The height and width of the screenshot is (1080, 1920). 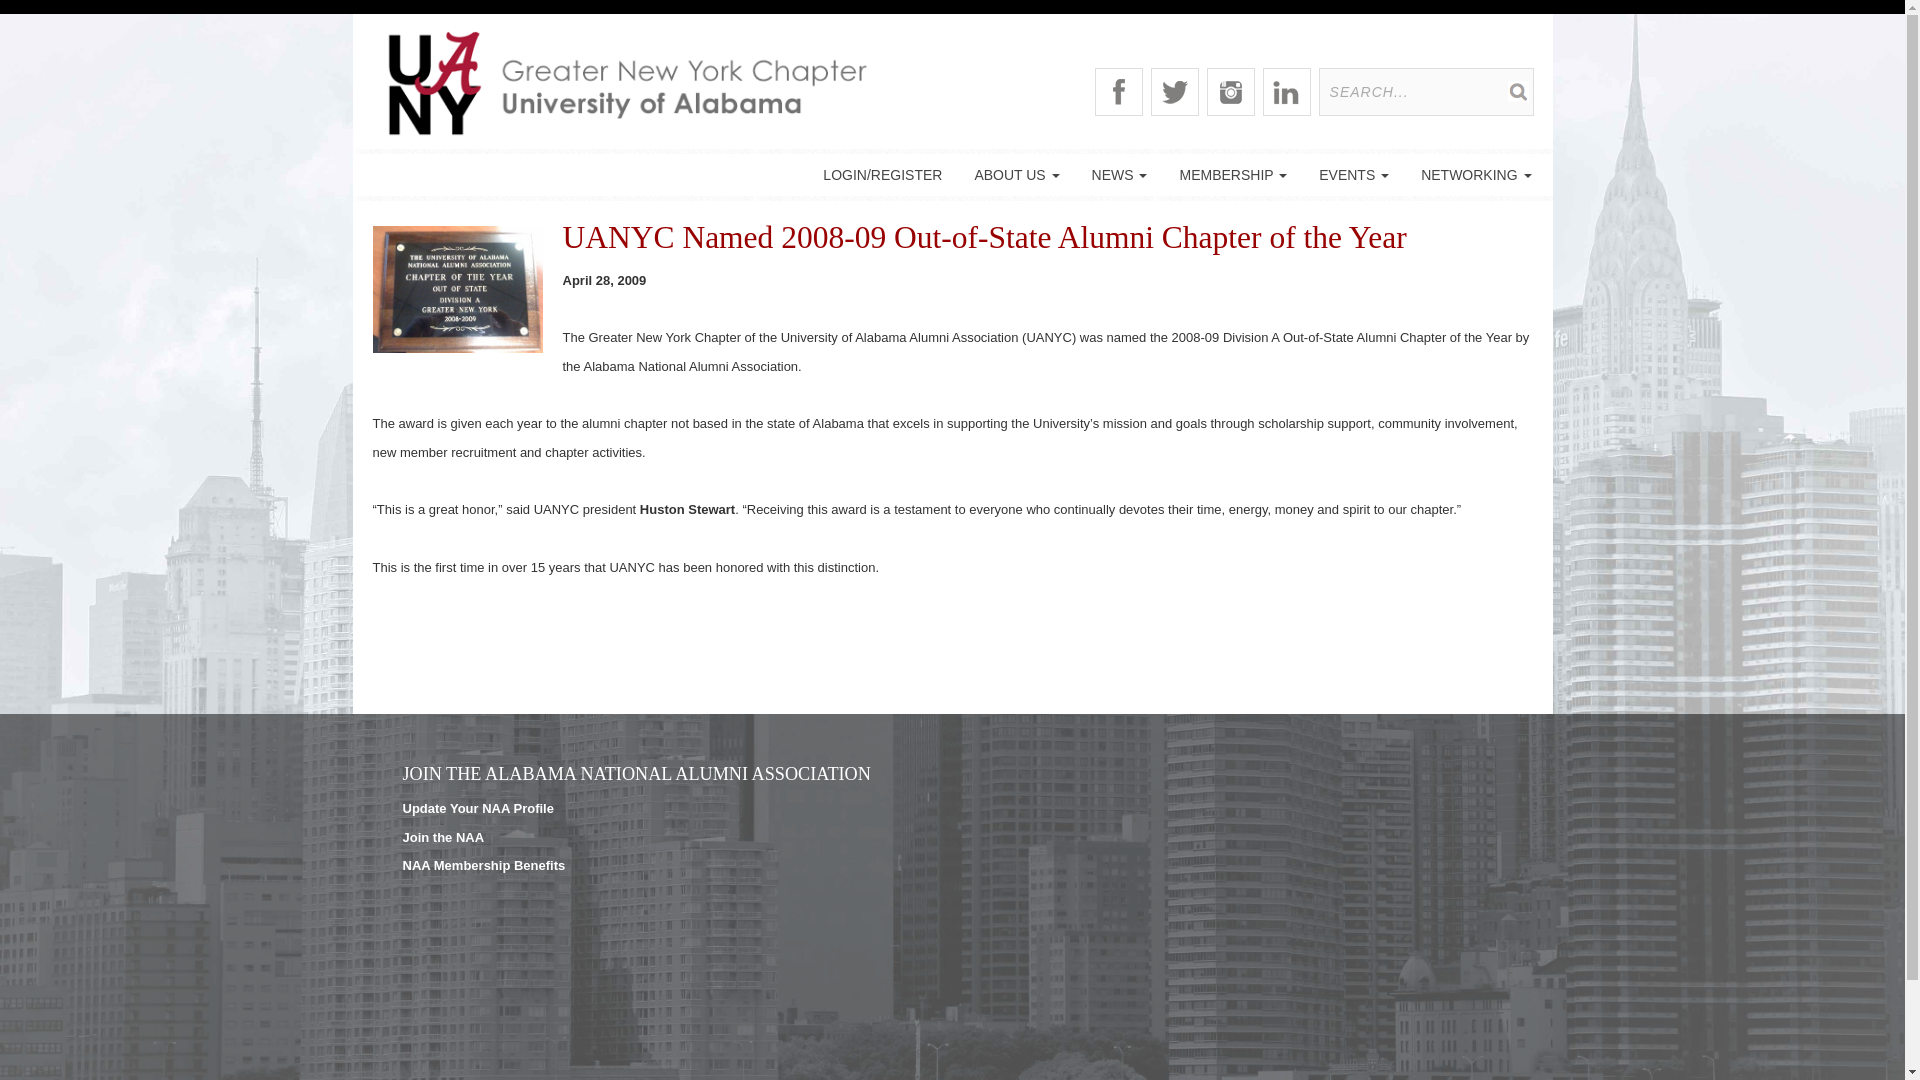 What do you see at coordinates (442, 836) in the screenshot?
I see `Join the NAA` at bounding box center [442, 836].